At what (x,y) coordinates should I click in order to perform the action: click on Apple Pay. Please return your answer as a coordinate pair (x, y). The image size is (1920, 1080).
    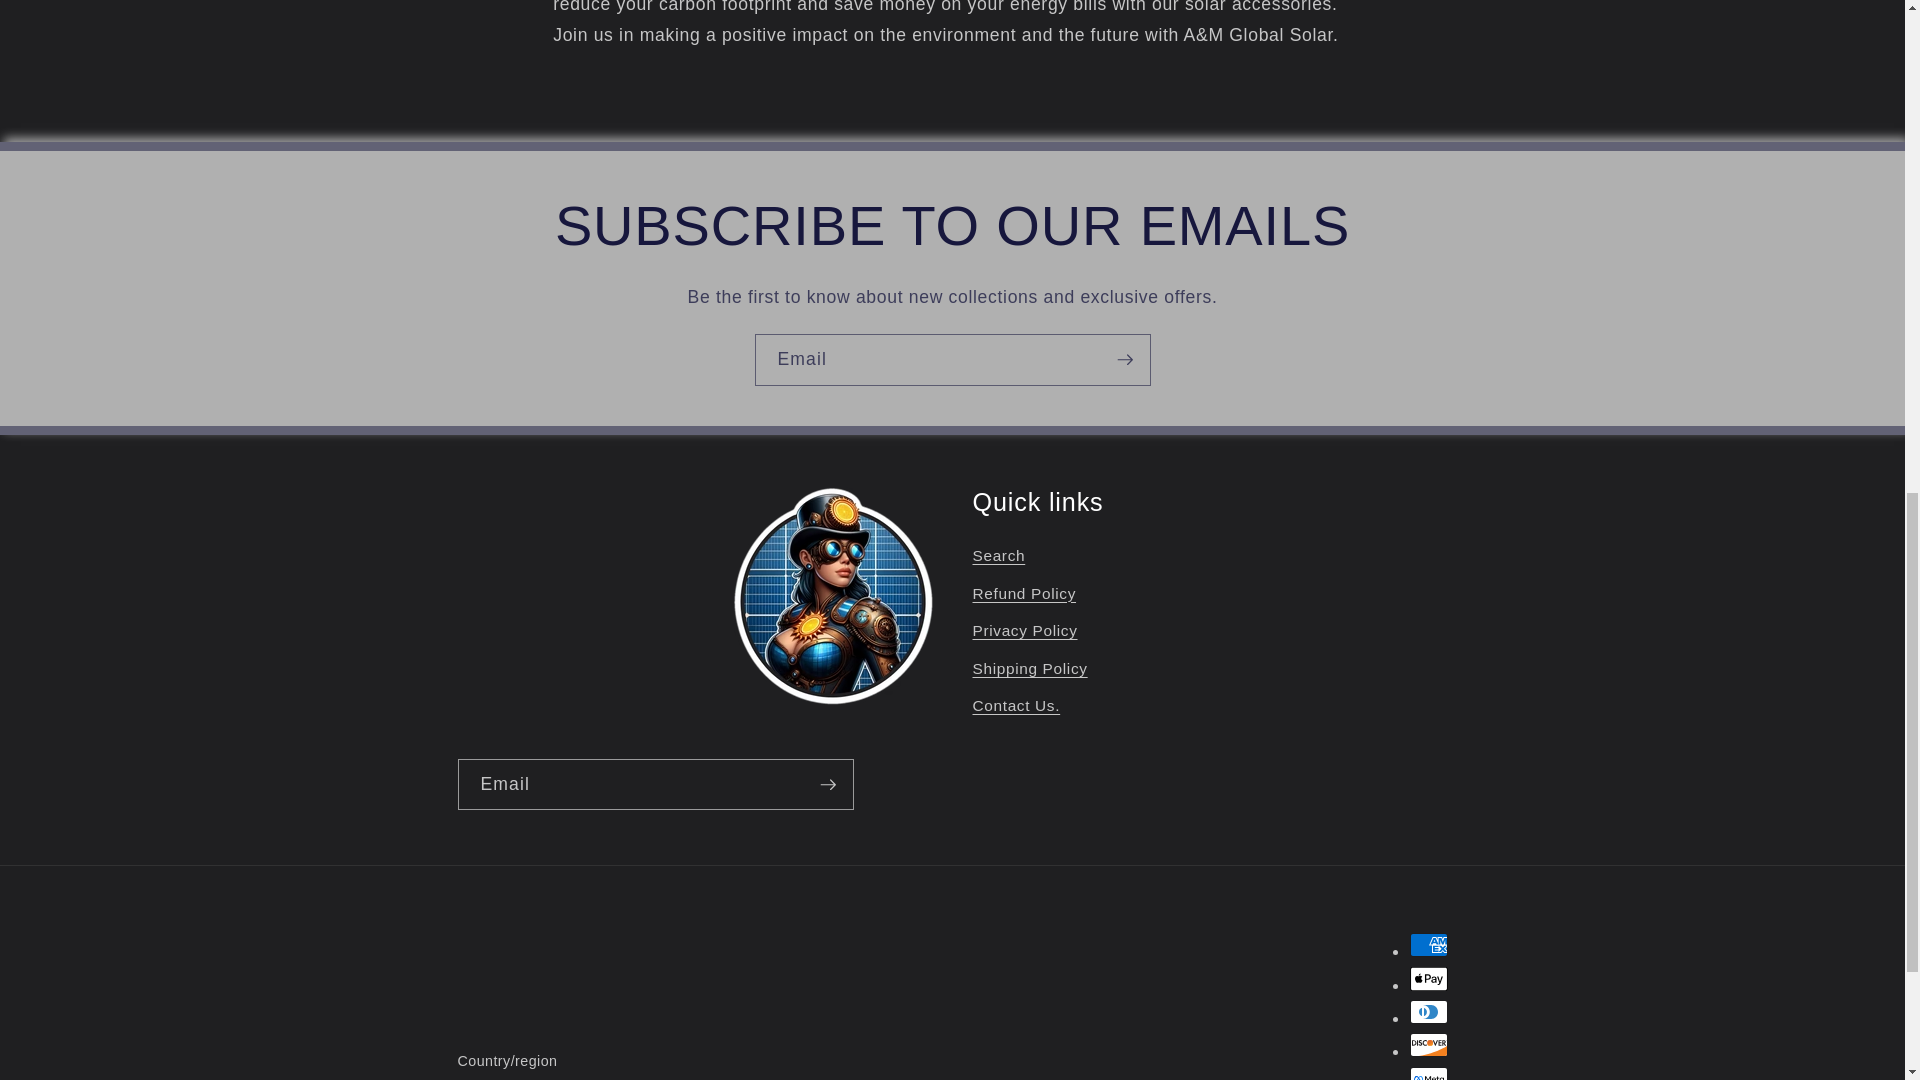
    Looking at the image, I should click on (1428, 978).